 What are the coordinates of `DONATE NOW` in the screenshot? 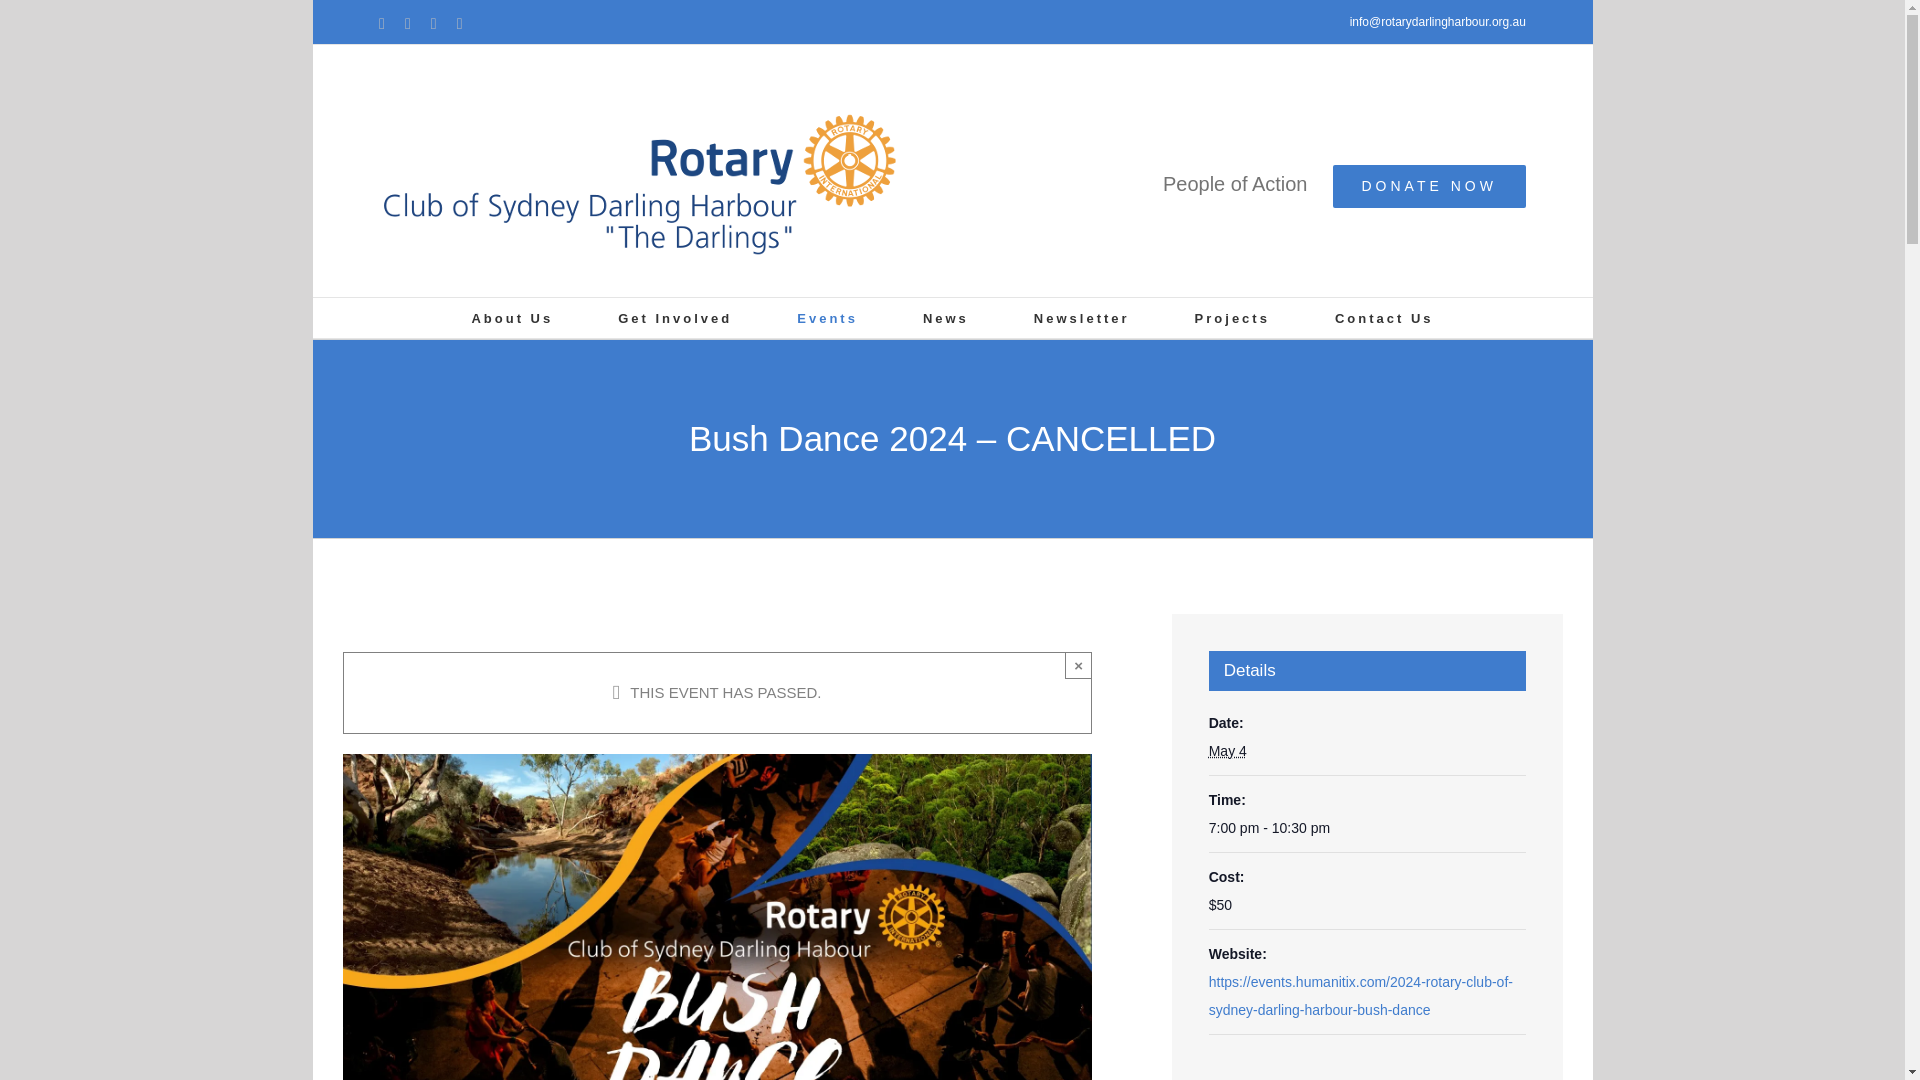 It's located at (1428, 186).